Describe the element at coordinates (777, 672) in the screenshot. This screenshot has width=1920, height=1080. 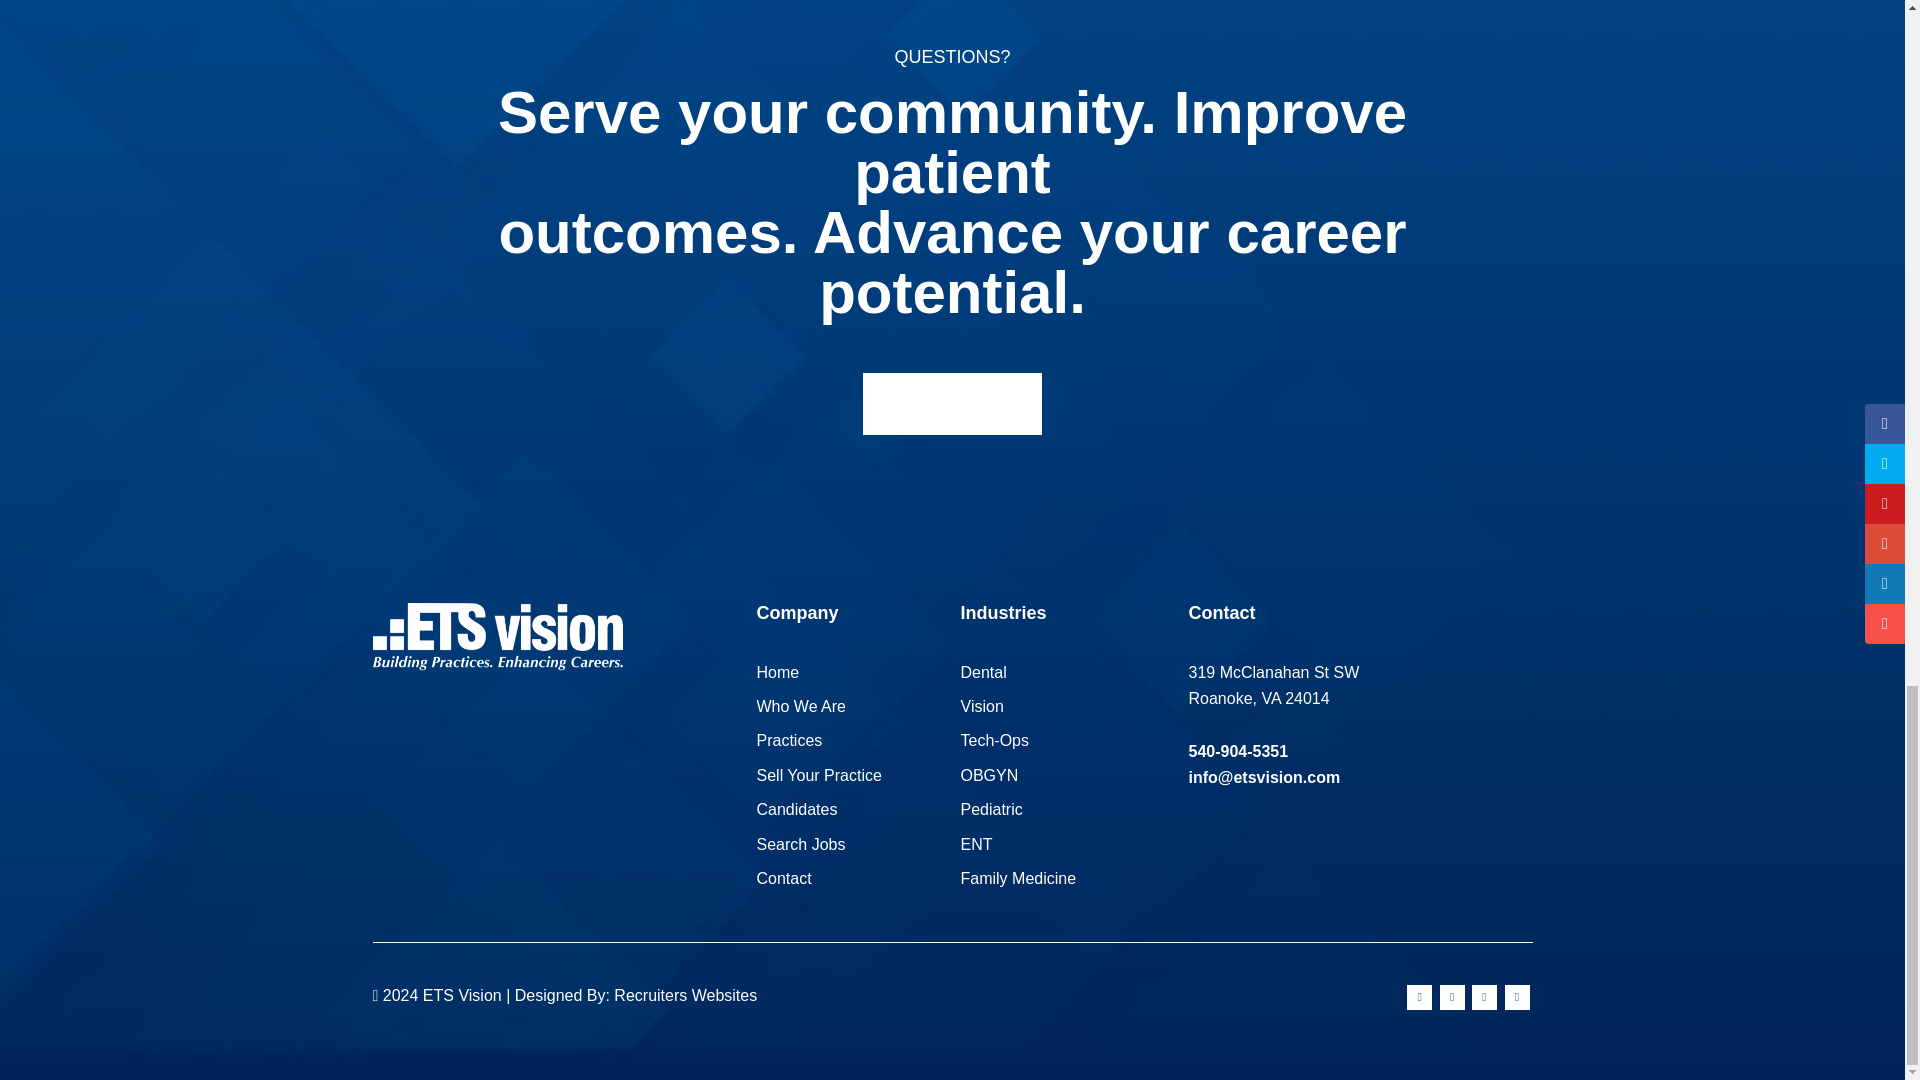
I see `Home` at that location.